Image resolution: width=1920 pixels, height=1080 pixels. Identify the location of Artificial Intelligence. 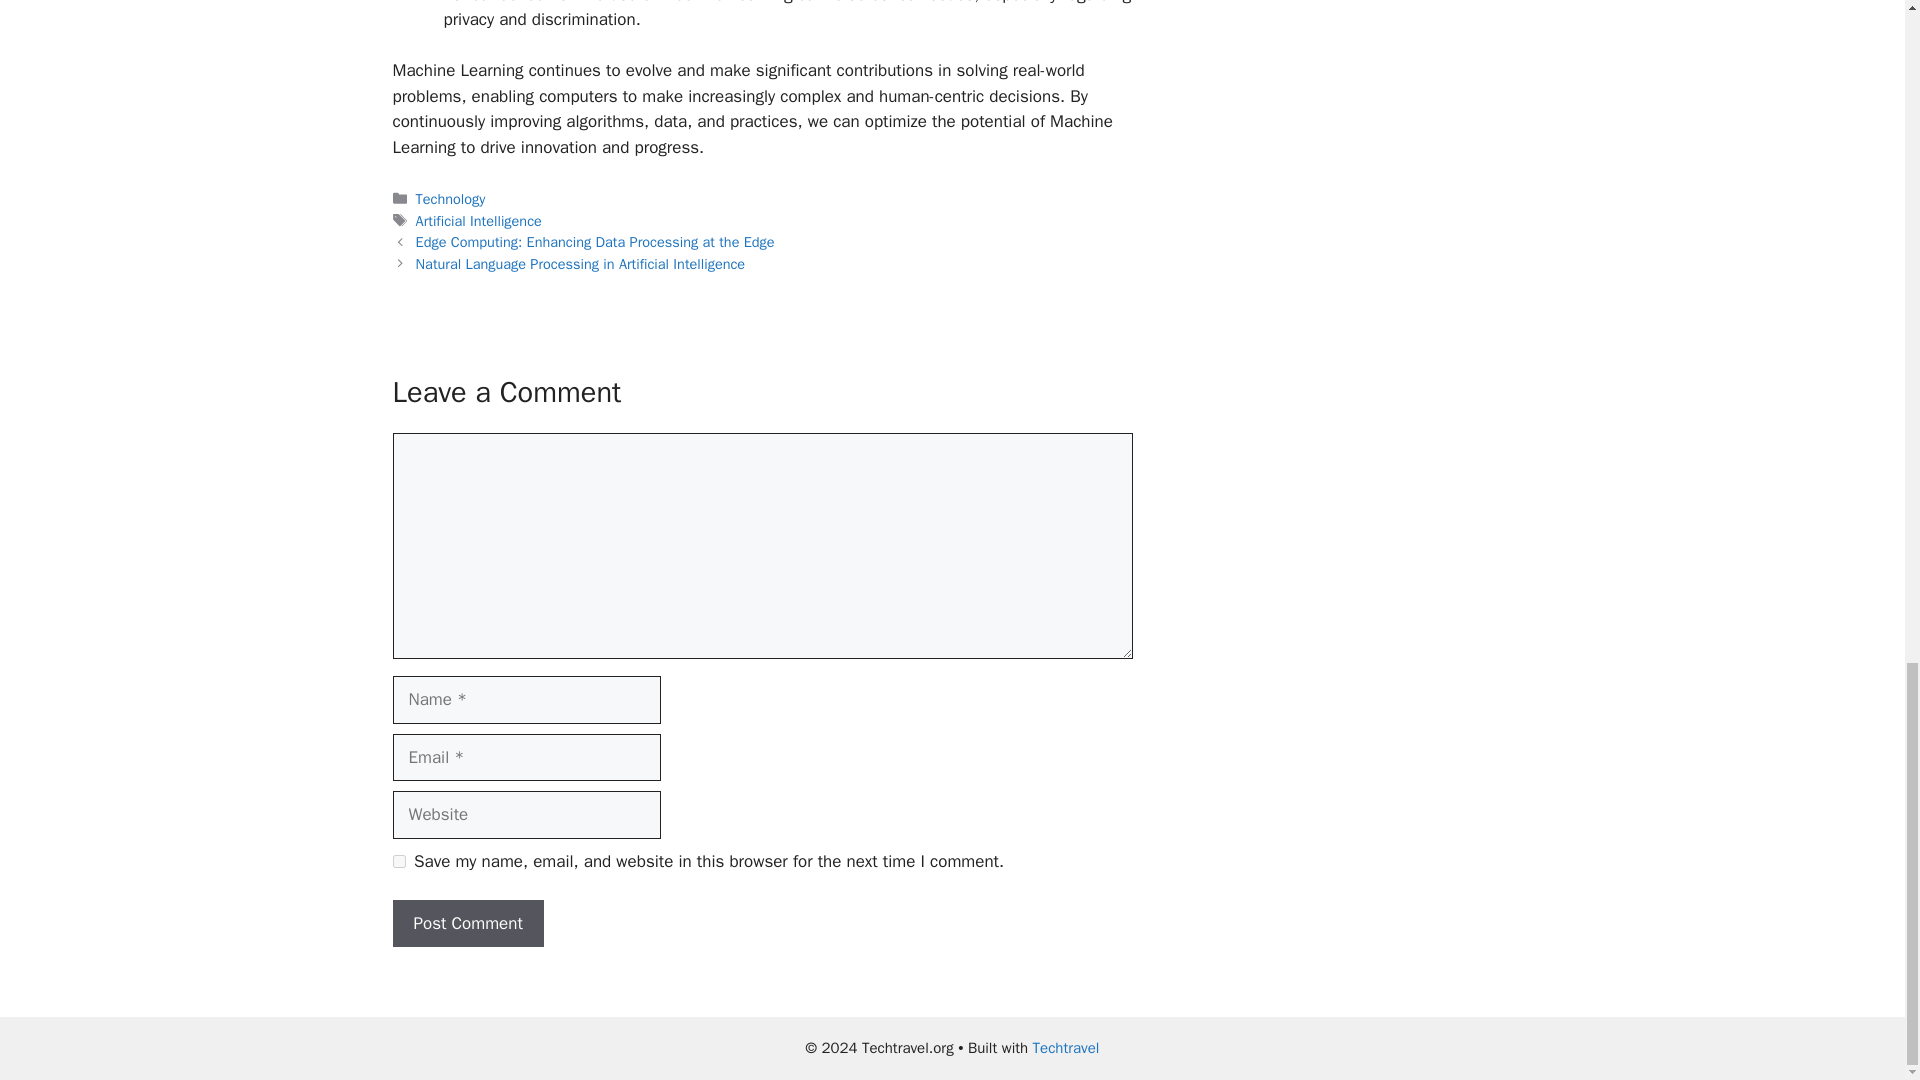
(478, 220).